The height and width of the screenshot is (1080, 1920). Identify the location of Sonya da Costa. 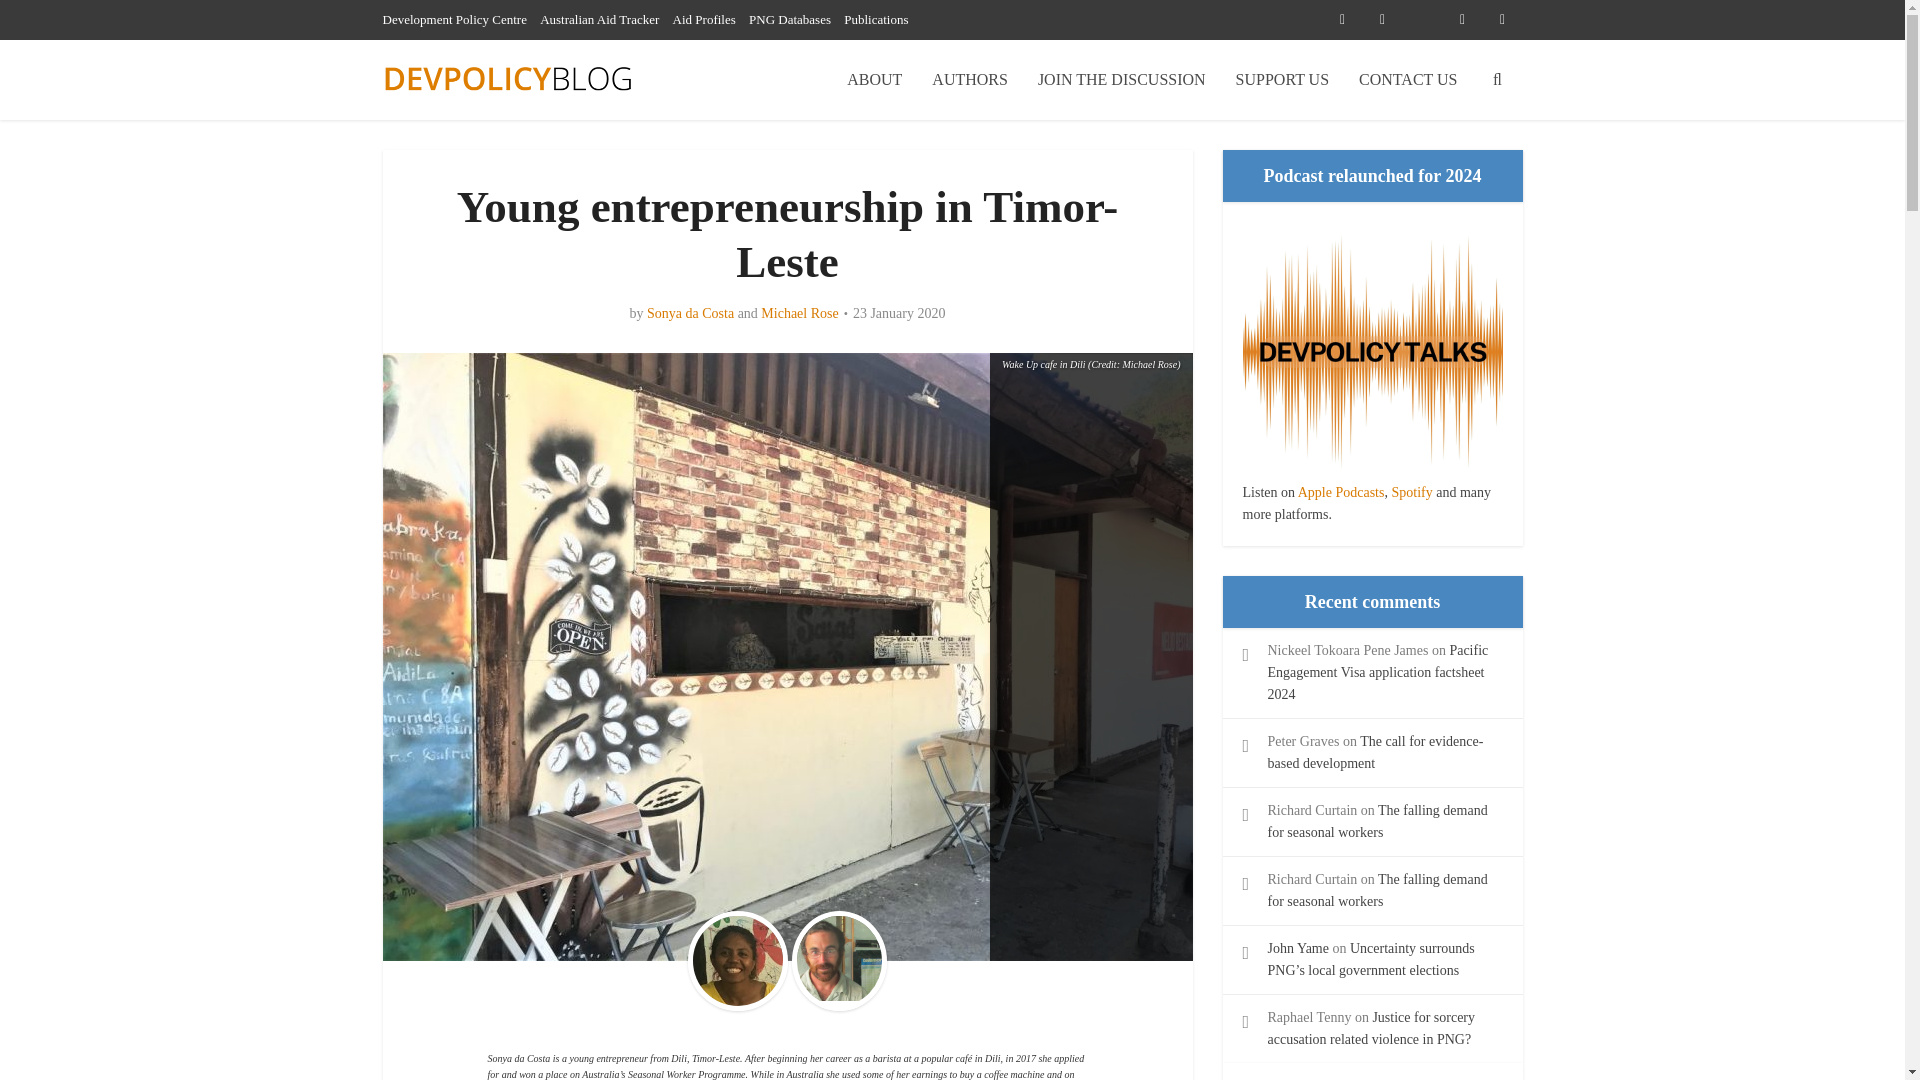
(690, 313).